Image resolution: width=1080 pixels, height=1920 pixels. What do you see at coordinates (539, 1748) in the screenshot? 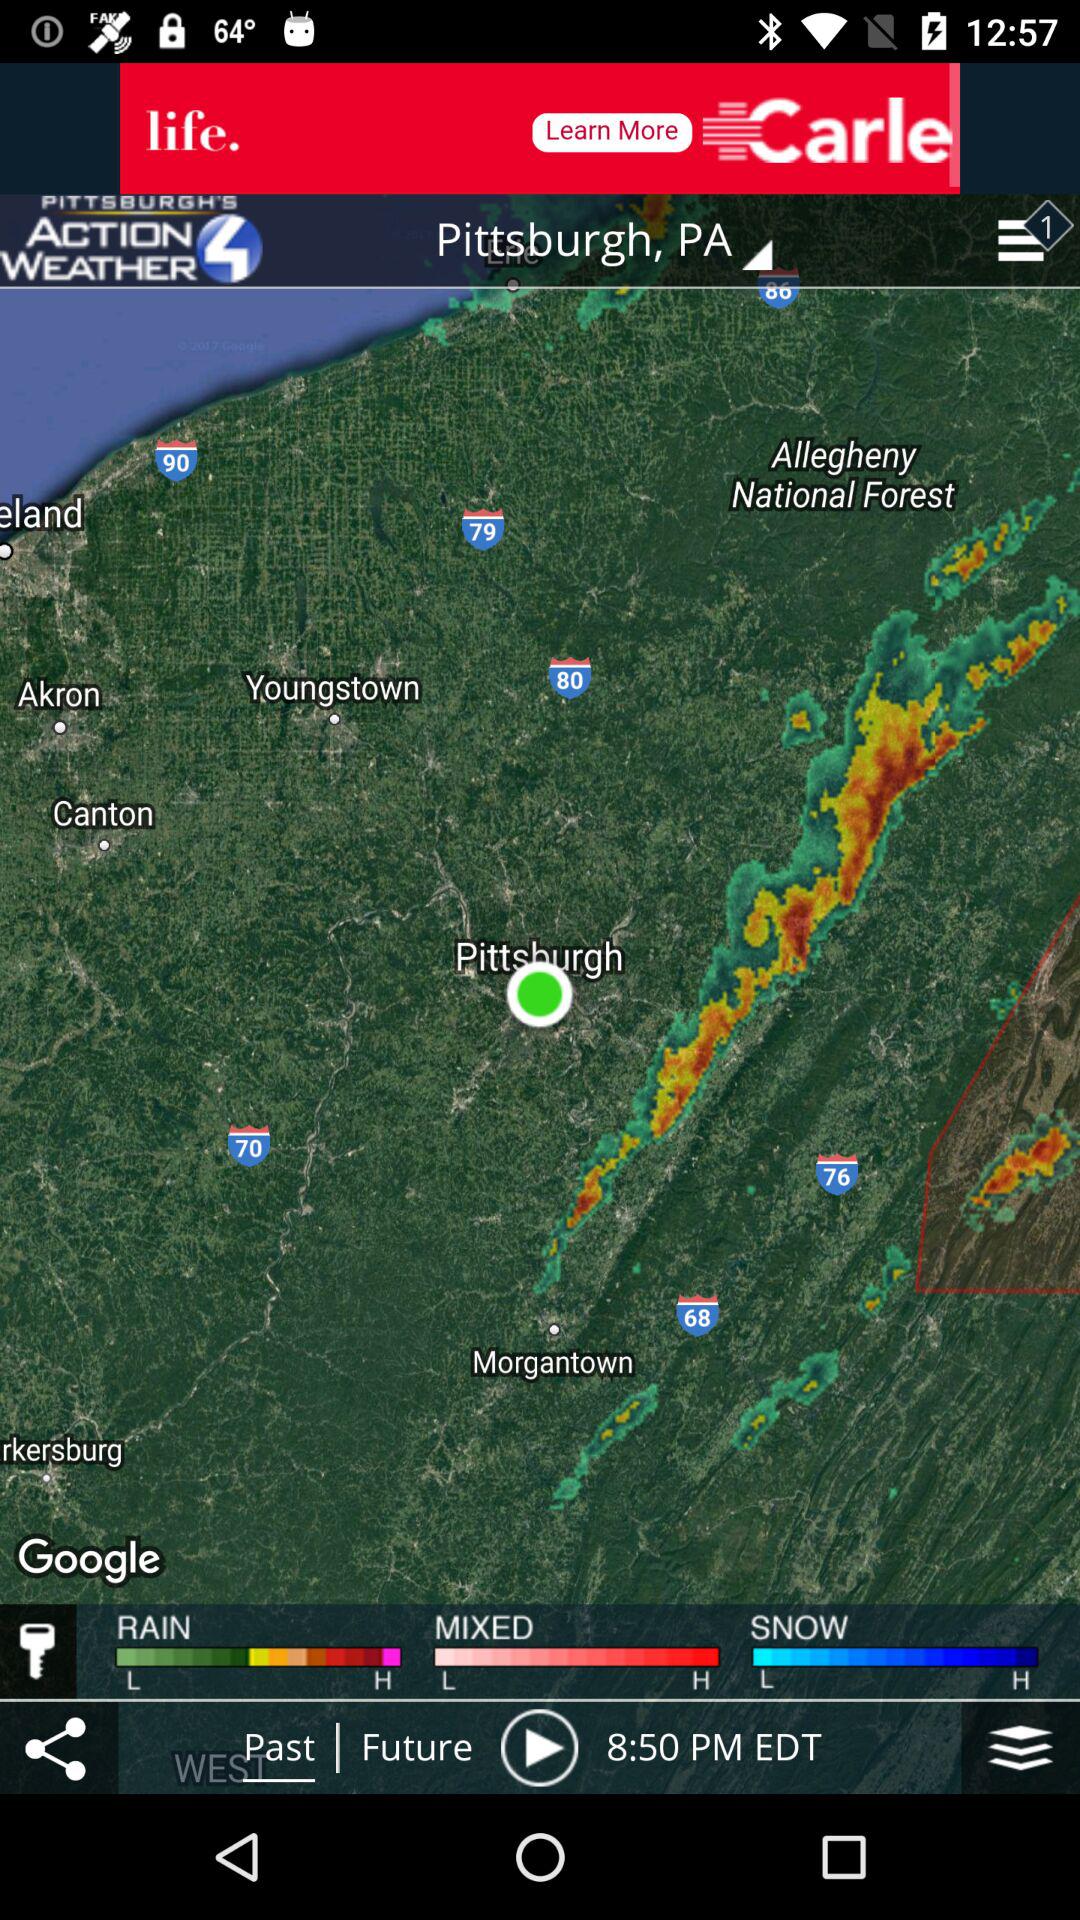
I see `press play` at bounding box center [539, 1748].